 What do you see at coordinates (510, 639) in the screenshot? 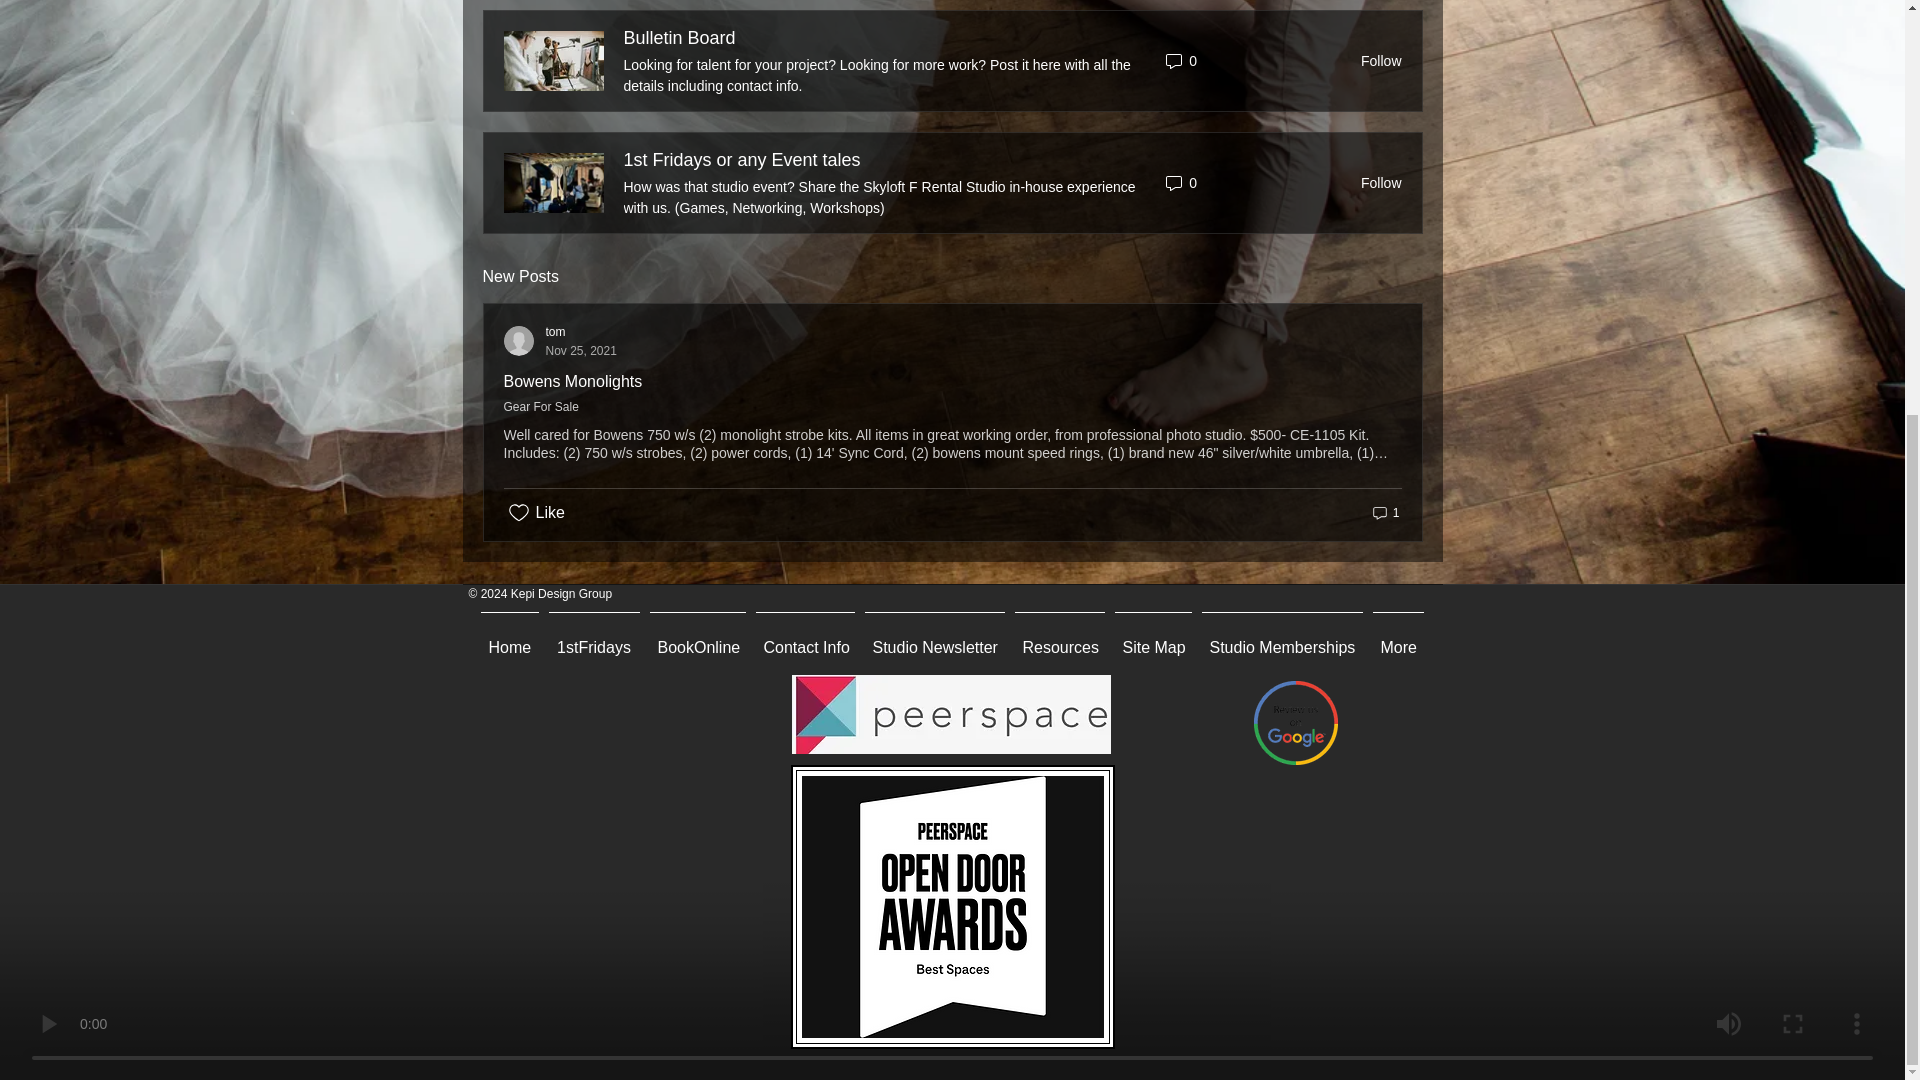
I see `Follow` at bounding box center [510, 639].